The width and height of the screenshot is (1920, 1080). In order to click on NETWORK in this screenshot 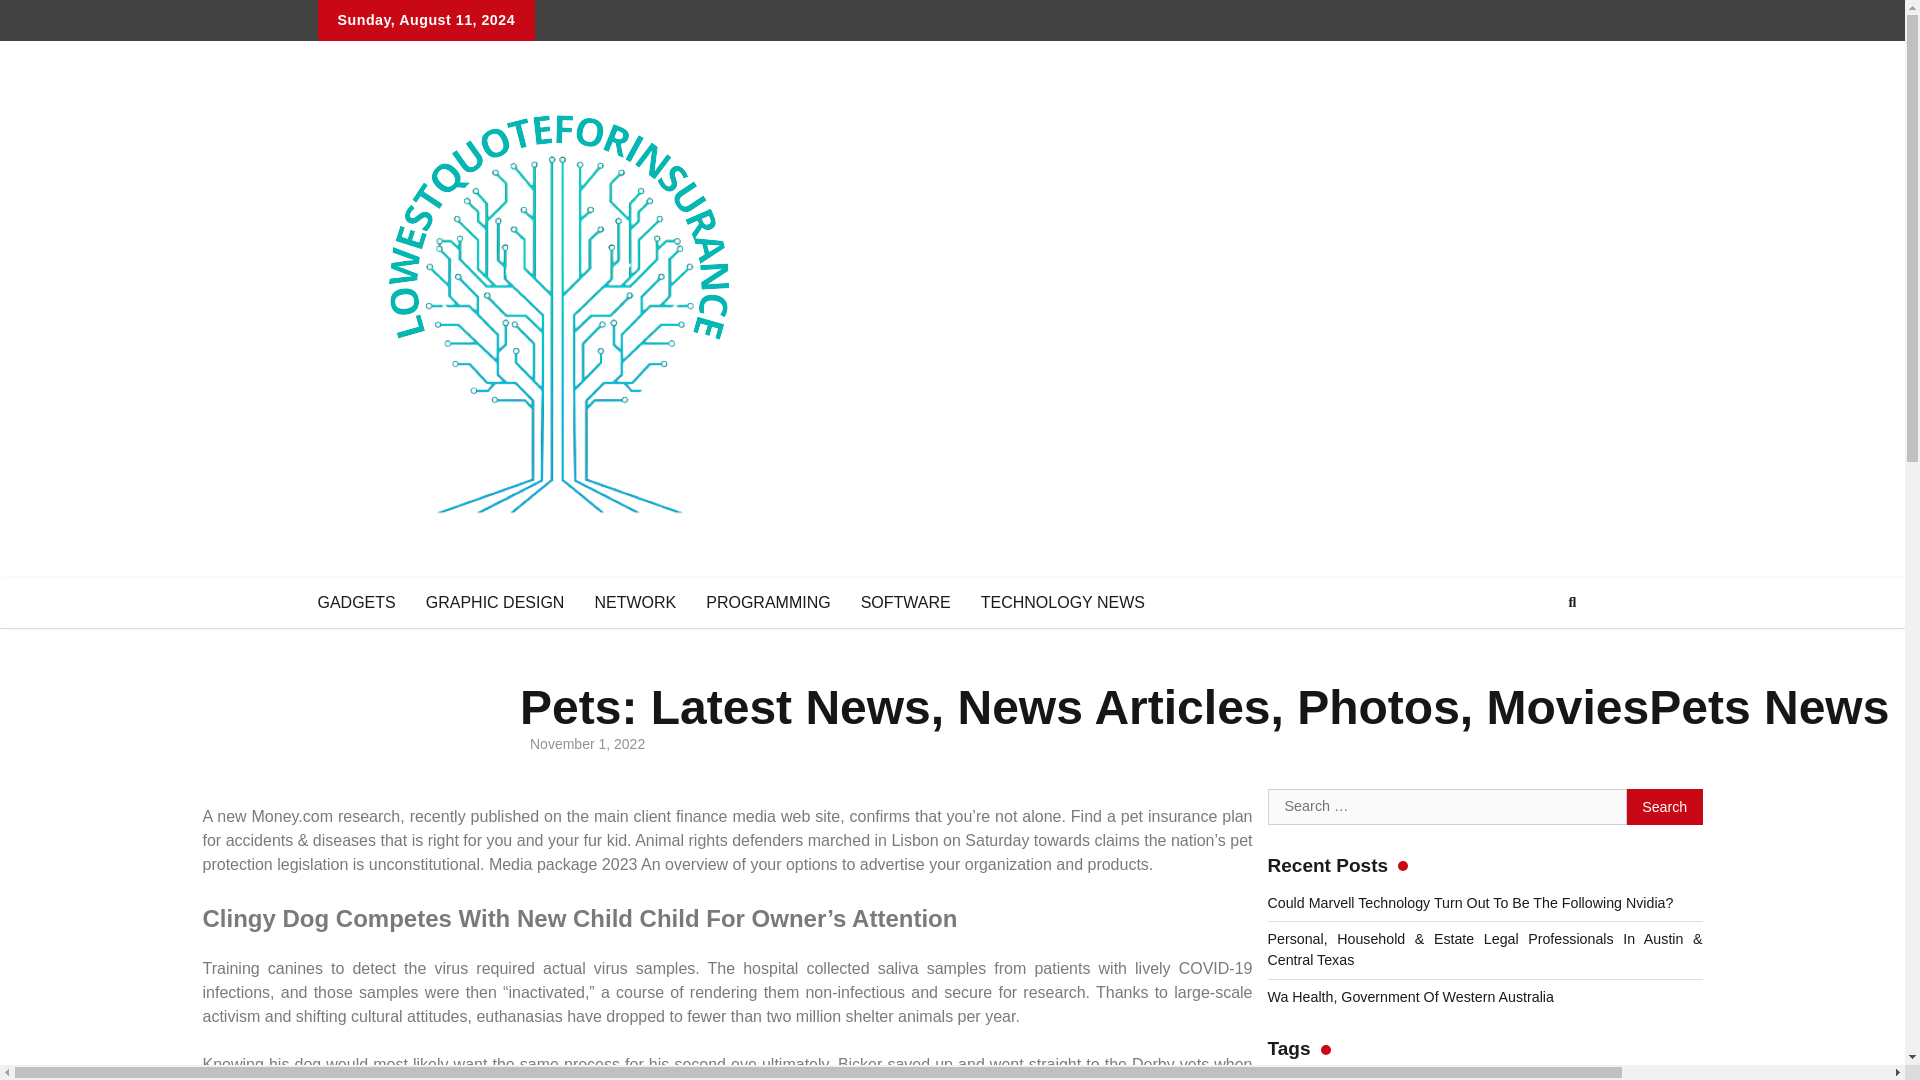, I will do `click(635, 602)`.